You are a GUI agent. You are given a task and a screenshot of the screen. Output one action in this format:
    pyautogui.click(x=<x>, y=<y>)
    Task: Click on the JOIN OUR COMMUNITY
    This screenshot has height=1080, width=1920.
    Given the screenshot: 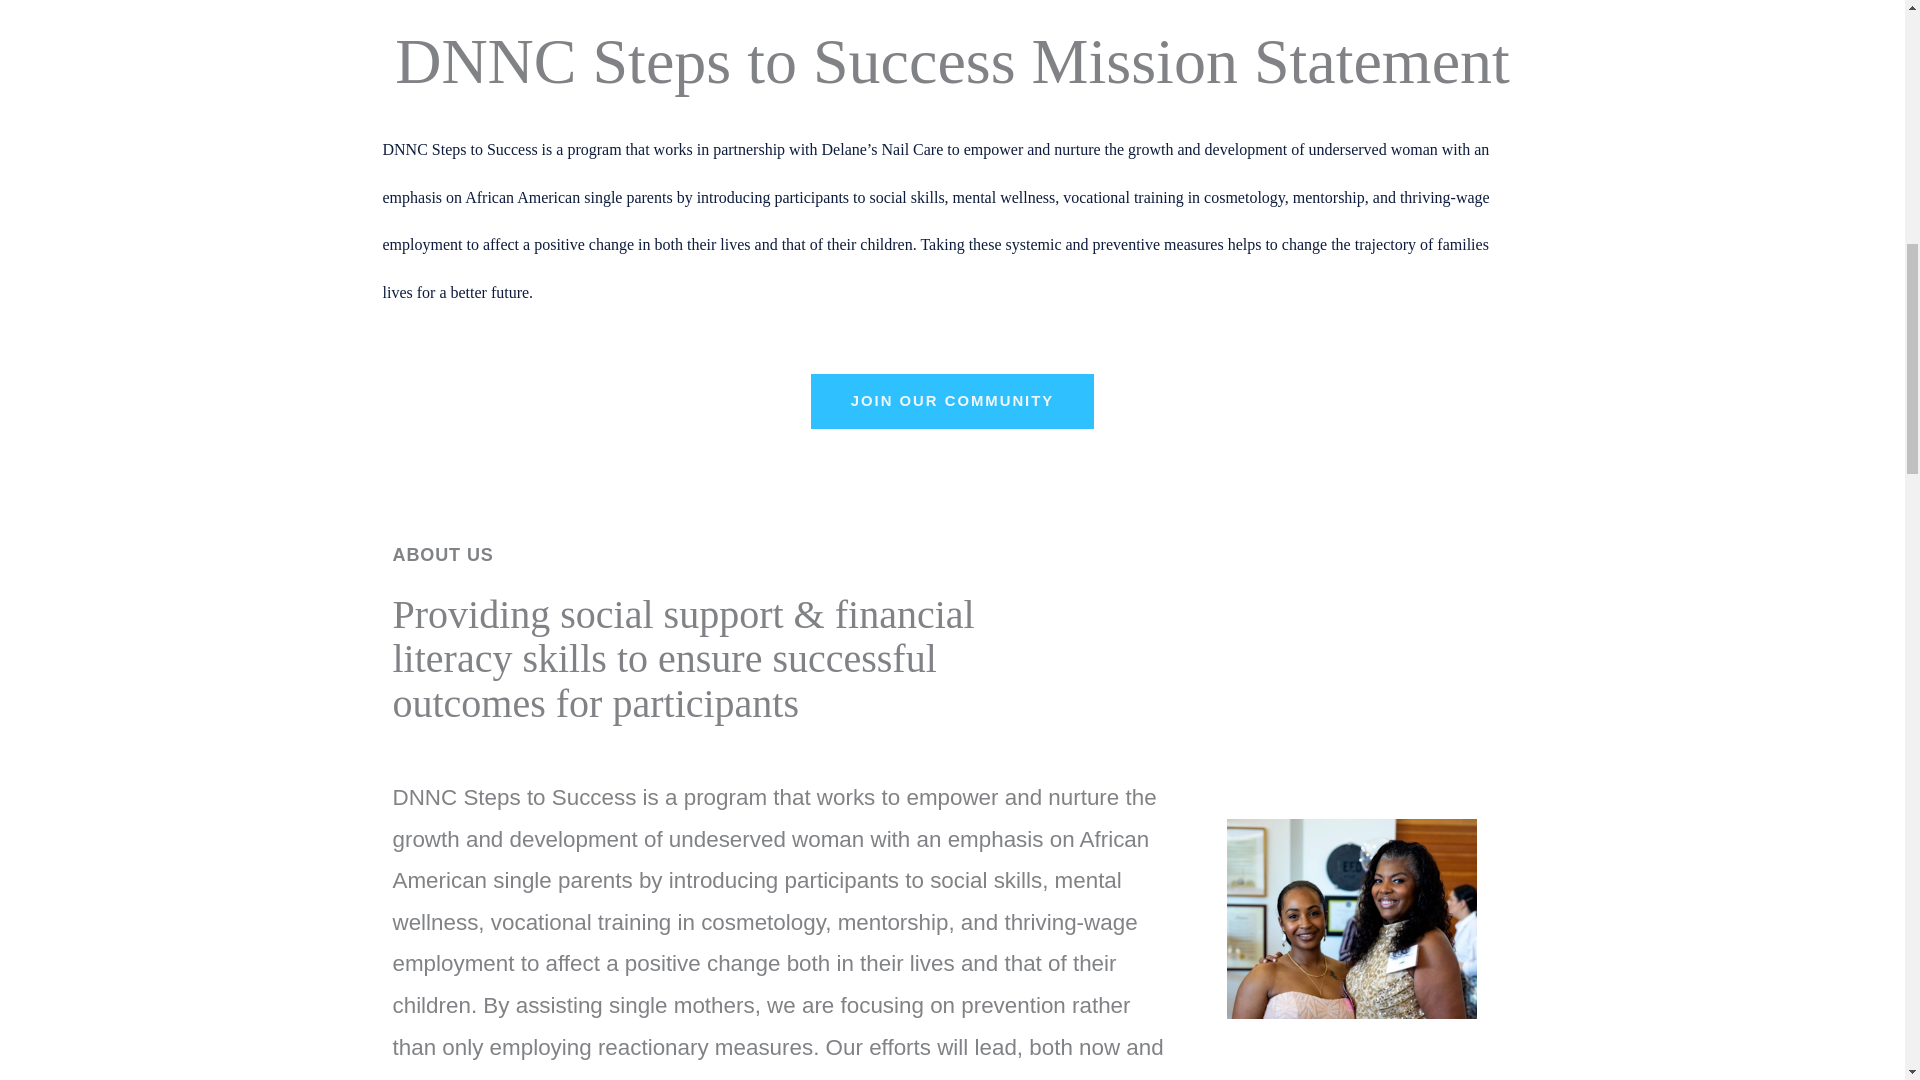 What is the action you would take?
    pyautogui.click(x=952, y=400)
    